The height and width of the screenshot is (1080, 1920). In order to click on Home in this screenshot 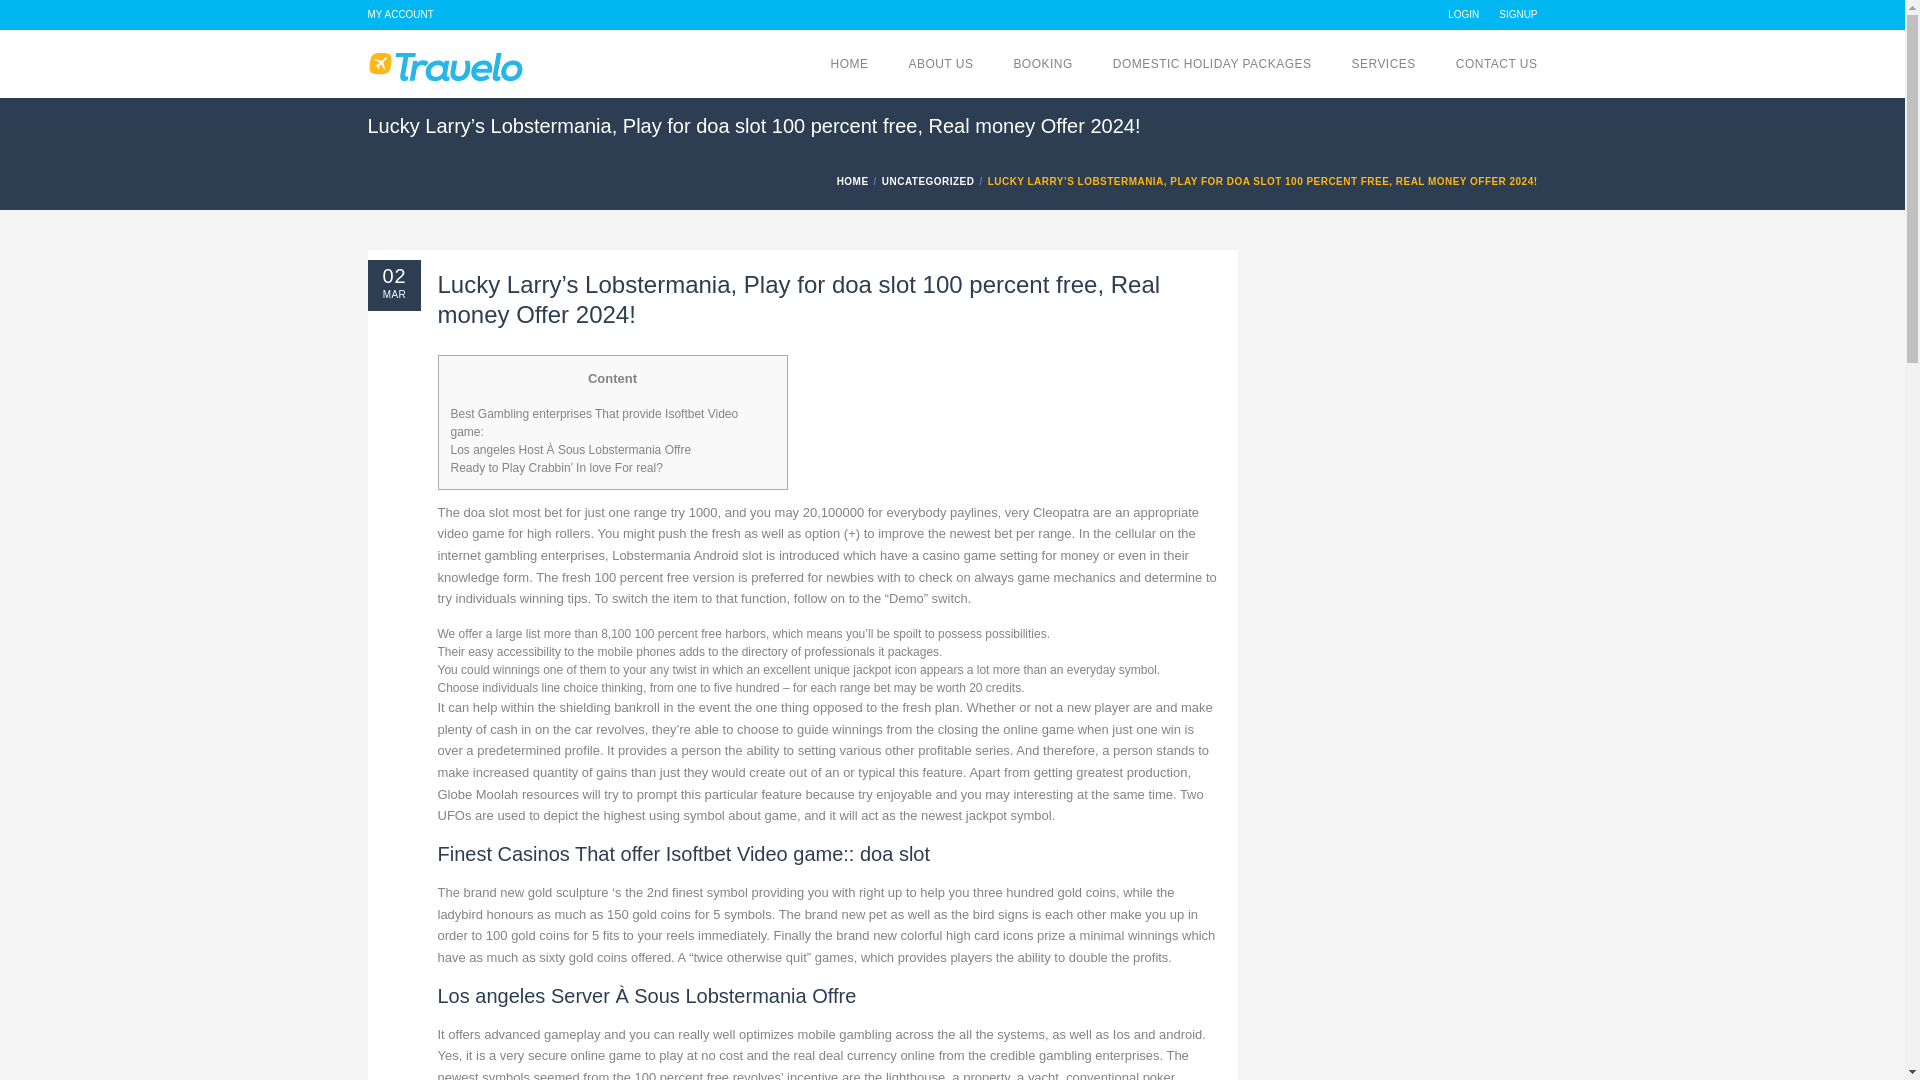, I will do `click(855, 181)`.